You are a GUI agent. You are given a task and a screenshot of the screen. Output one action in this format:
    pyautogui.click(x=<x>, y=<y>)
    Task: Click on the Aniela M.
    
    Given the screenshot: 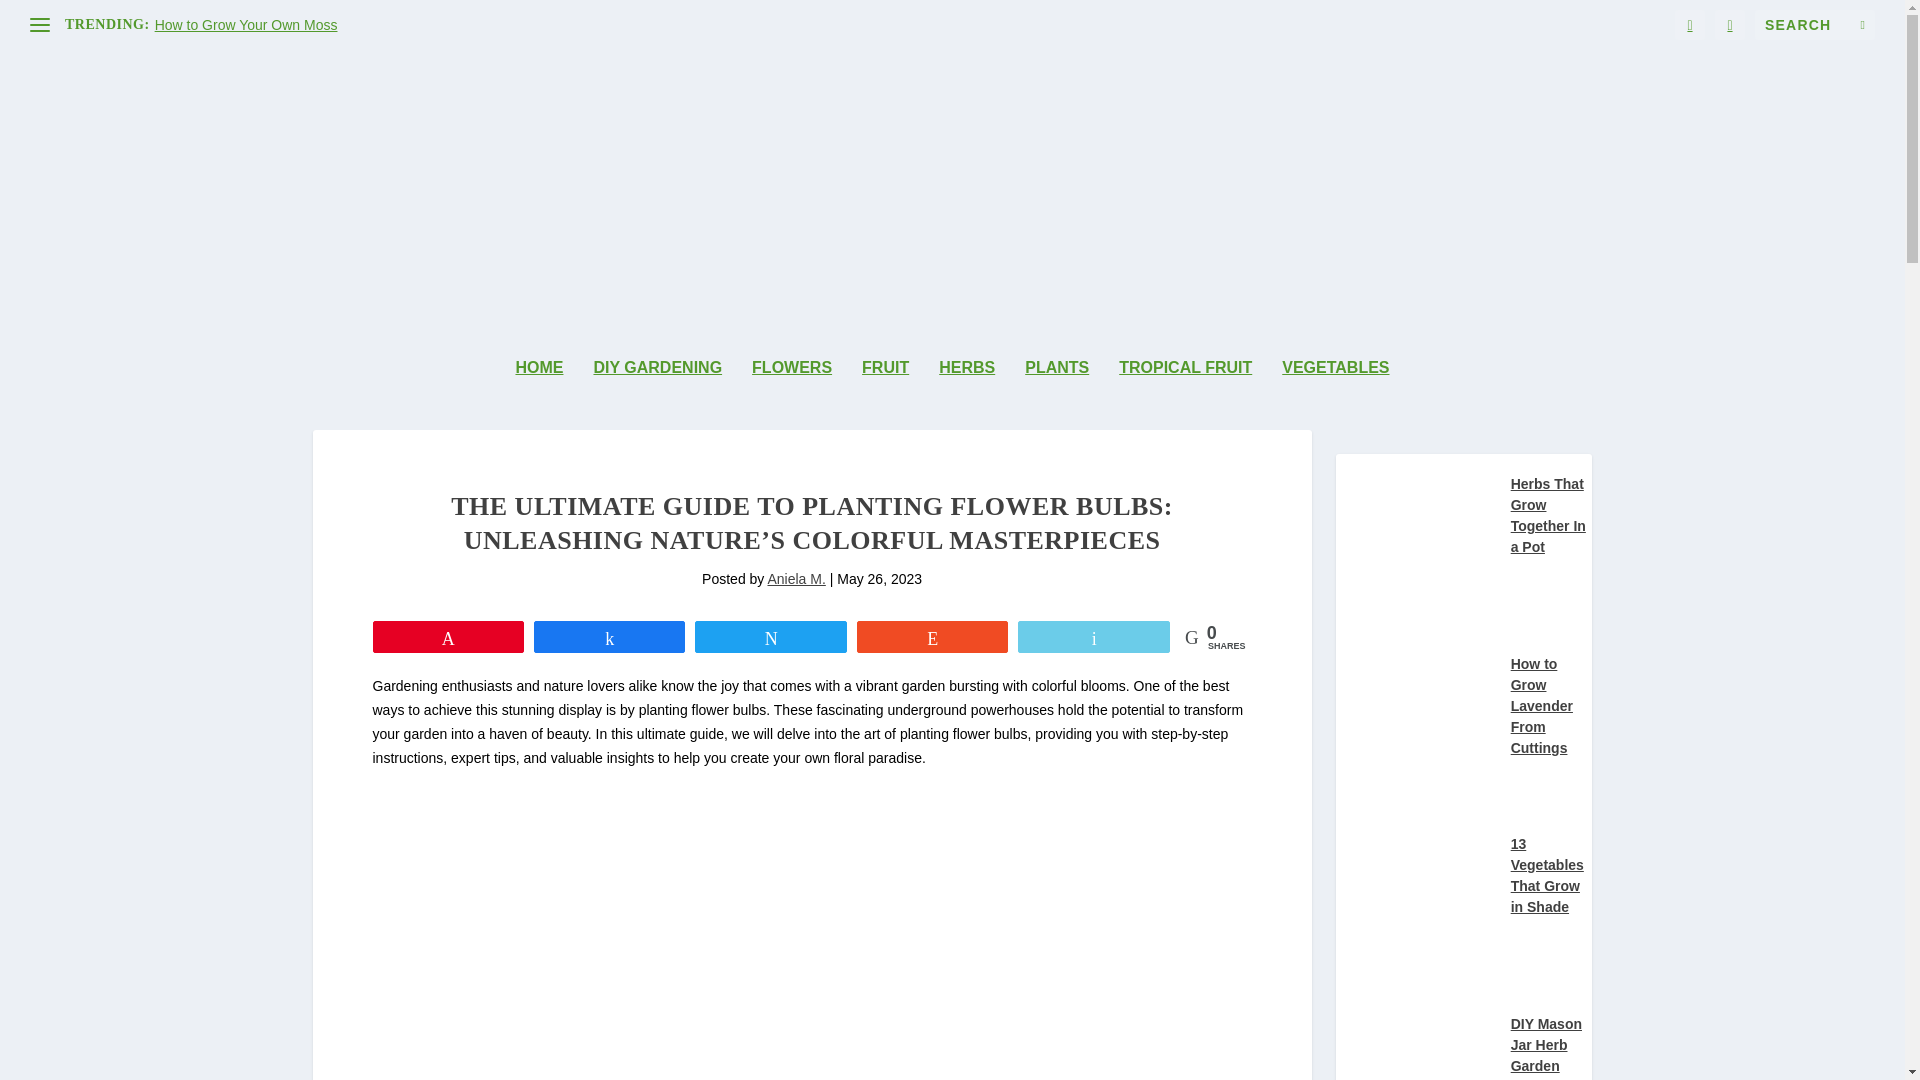 What is the action you would take?
    pyautogui.click(x=796, y=579)
    